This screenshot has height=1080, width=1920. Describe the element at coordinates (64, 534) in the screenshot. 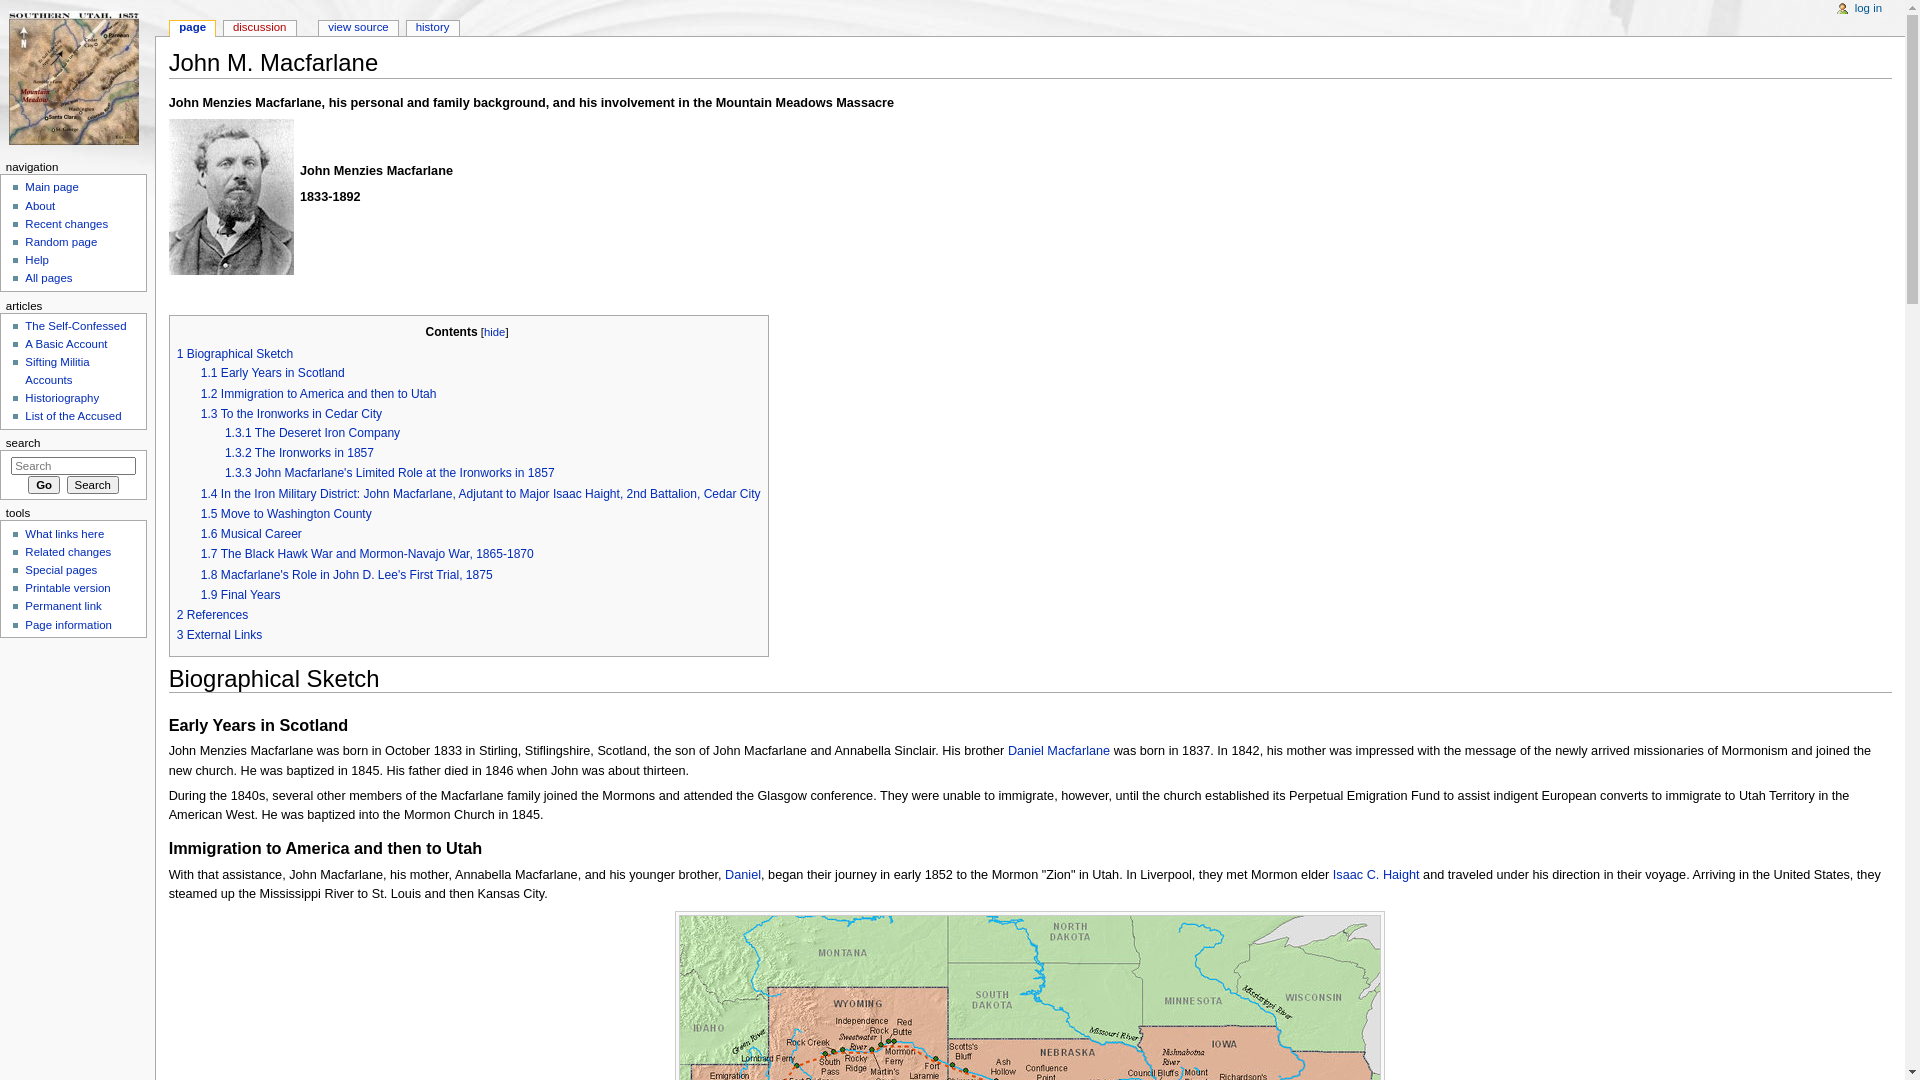

I see `What links here` at that location.